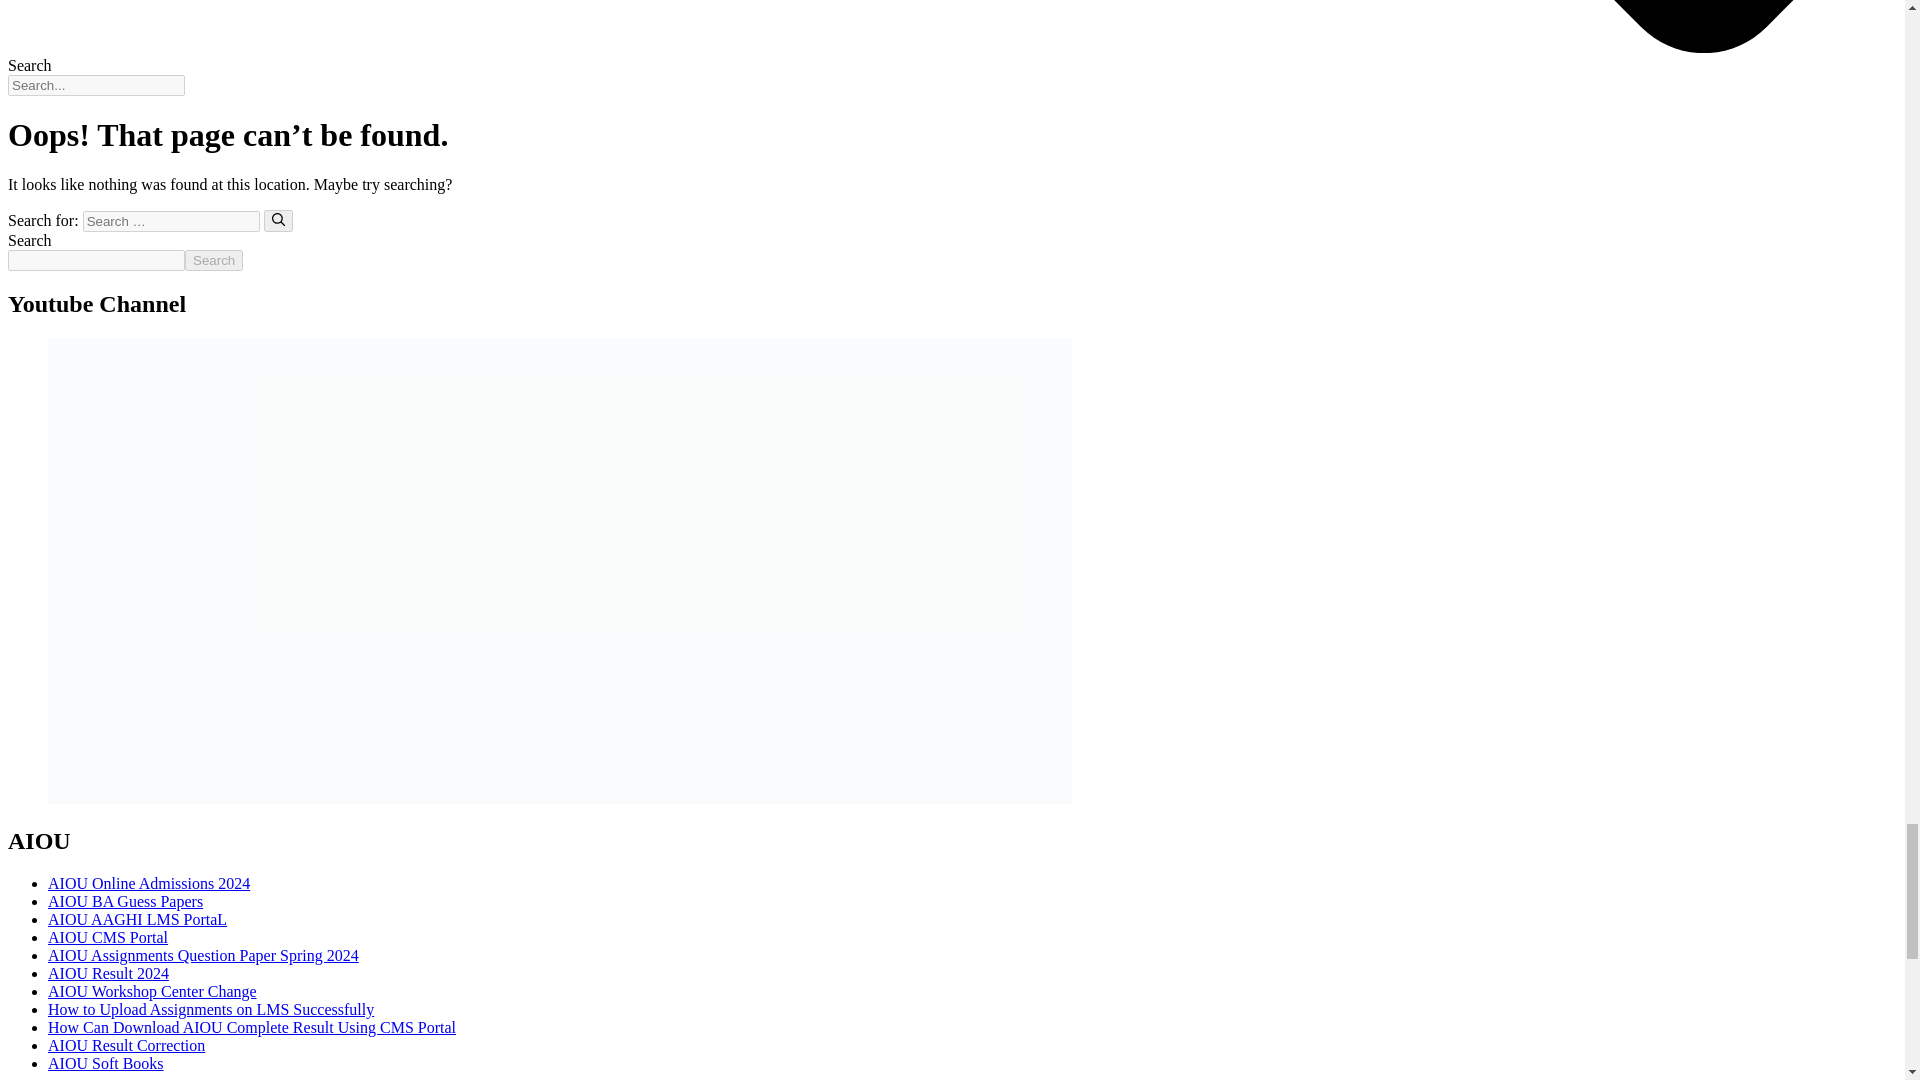 This screenshot has width=1920, height=1080. Describe the element at coordinates (252, 1027) in the screenshot. I see `How Can Download AIOU Complete Result Using CMS Portal` at that location.